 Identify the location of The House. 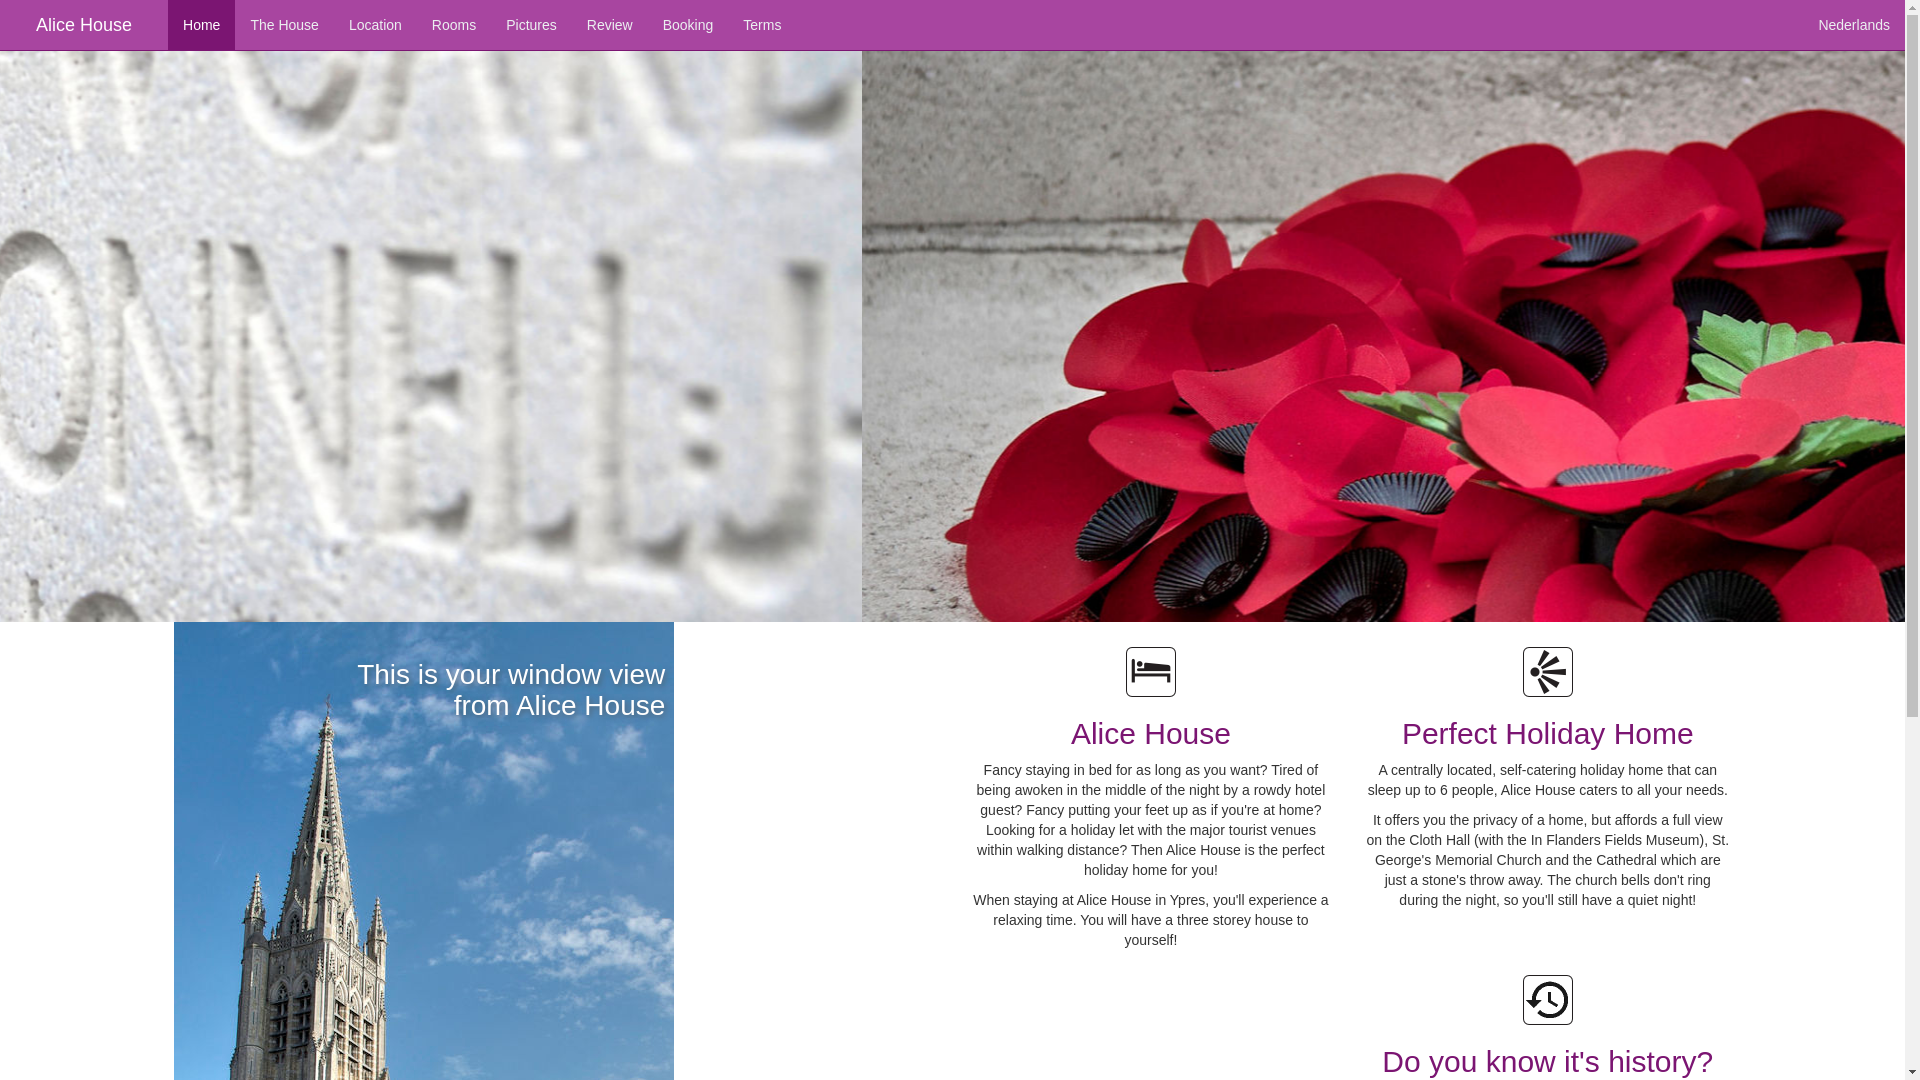
(284, 25).